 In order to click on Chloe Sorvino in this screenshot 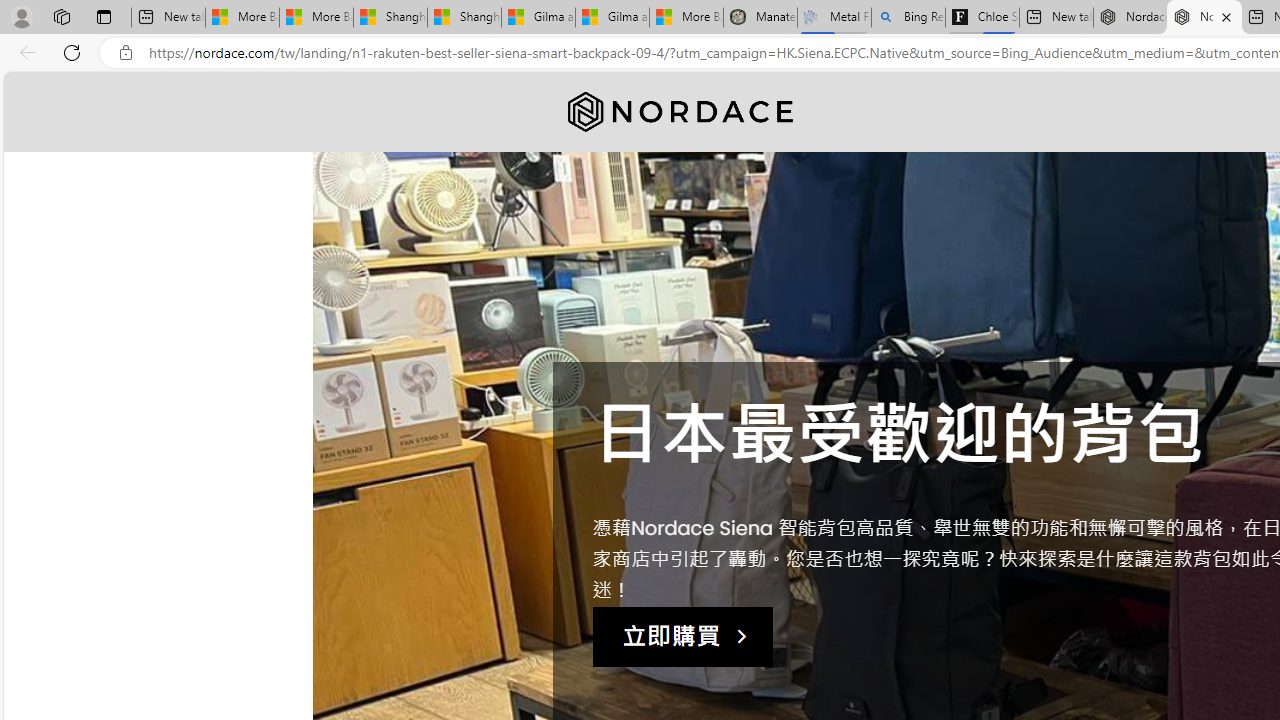, I will do `click(982, 18)`.